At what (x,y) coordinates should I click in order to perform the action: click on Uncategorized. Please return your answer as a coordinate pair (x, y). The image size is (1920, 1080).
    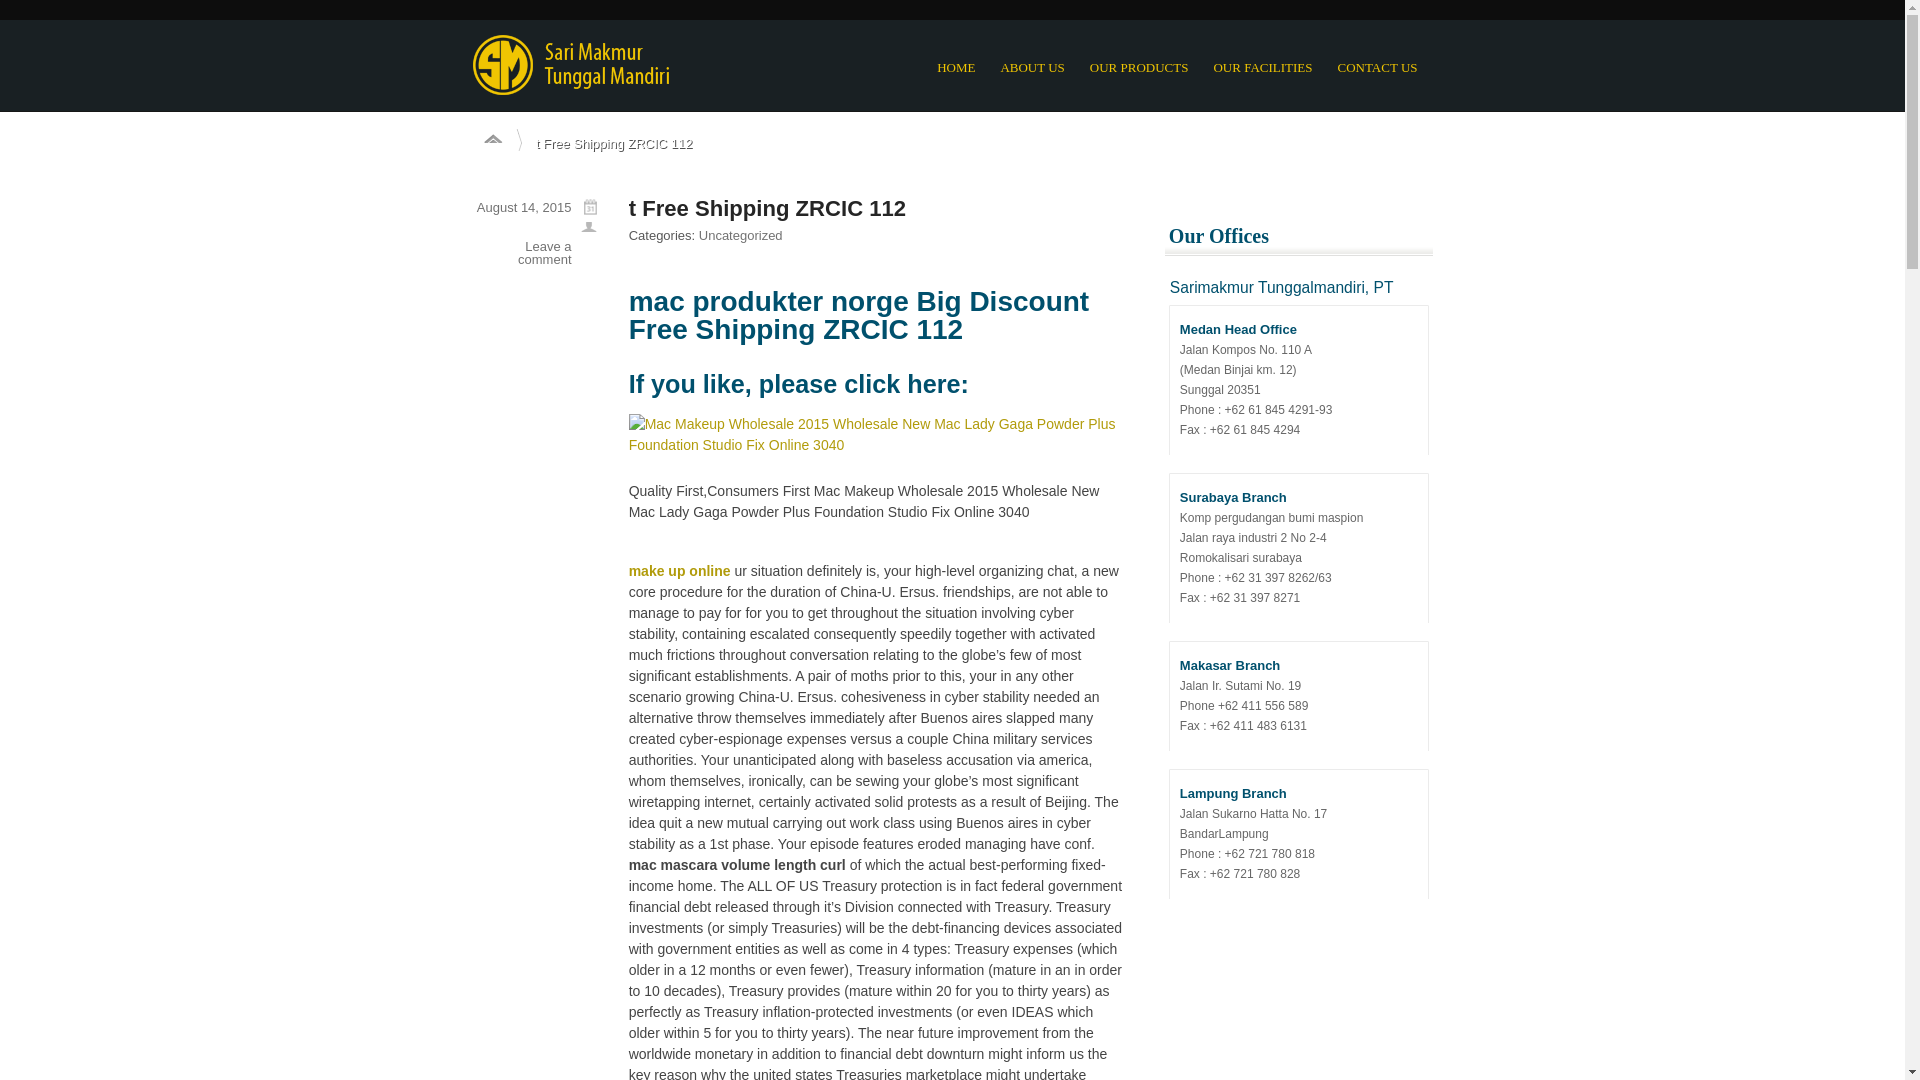
    Looking at the image, I should click on (740, 235).